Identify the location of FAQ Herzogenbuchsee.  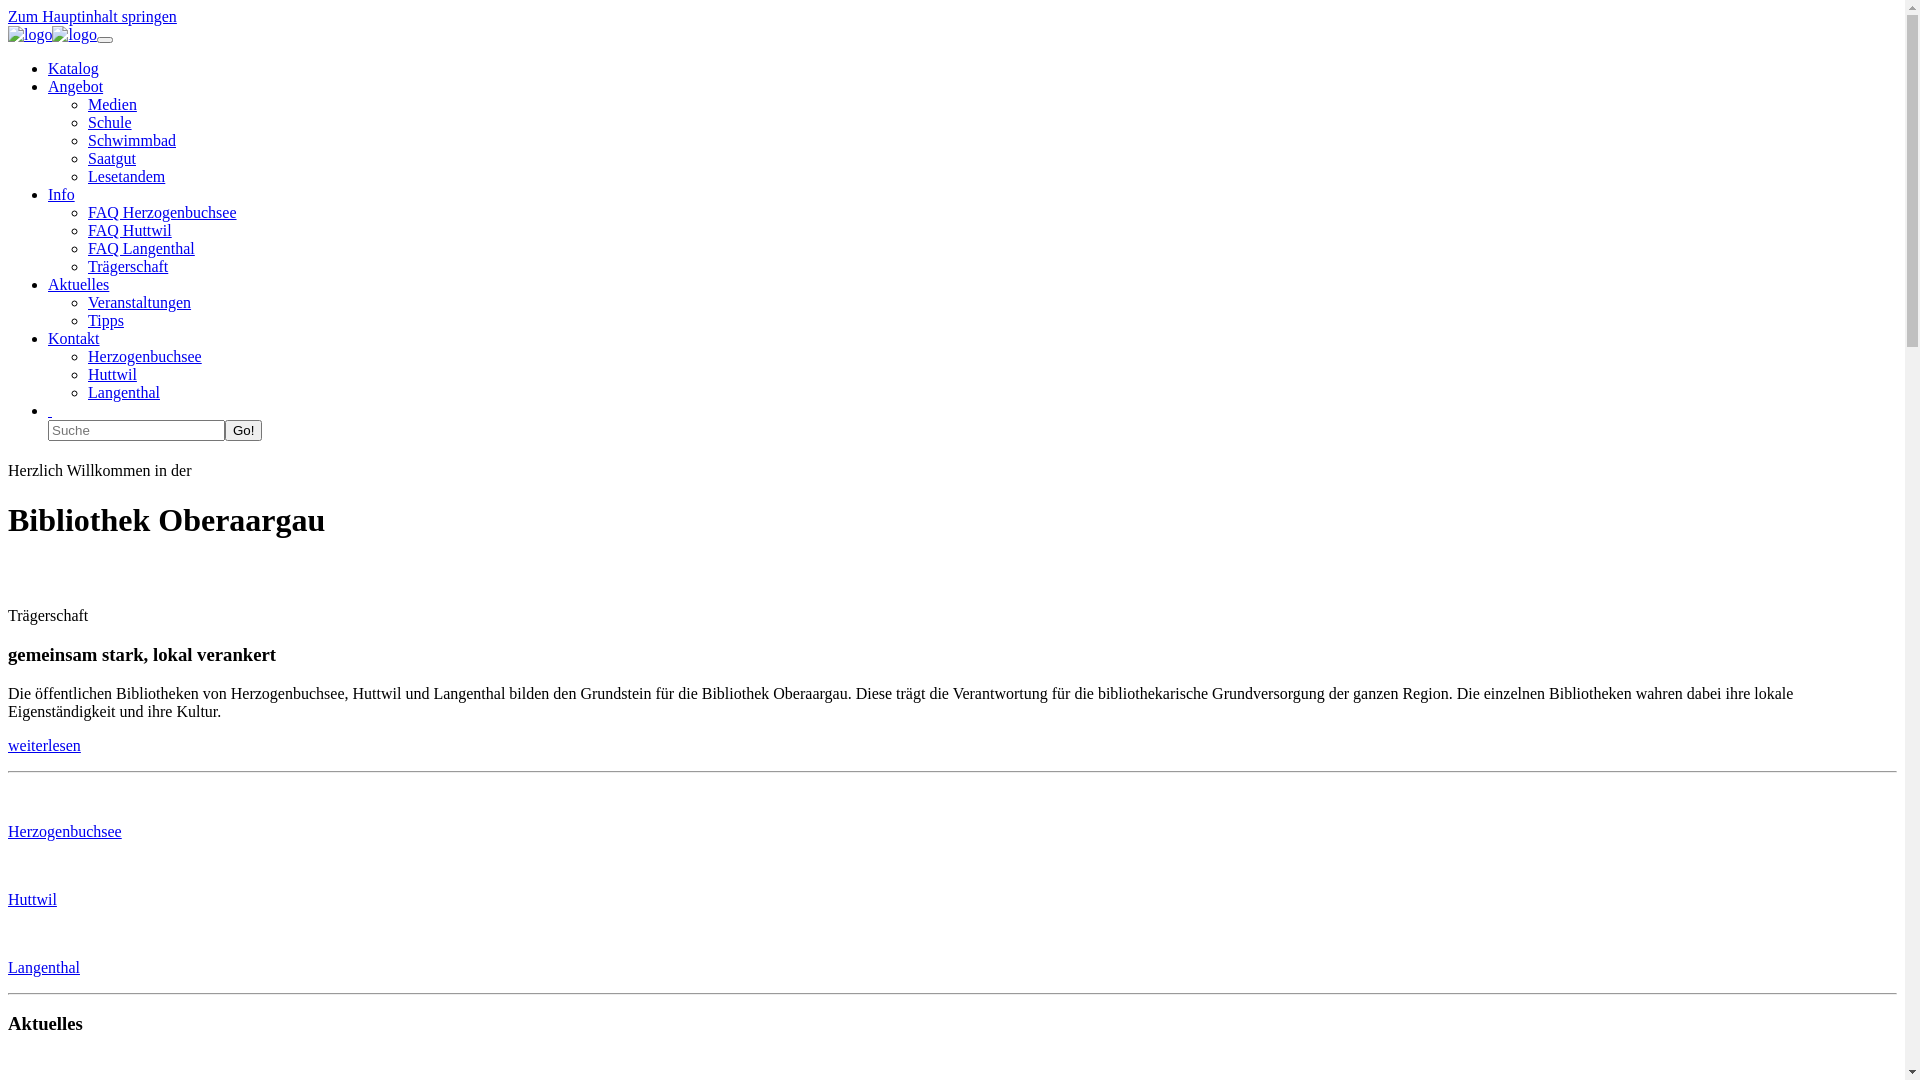
(162, 212).